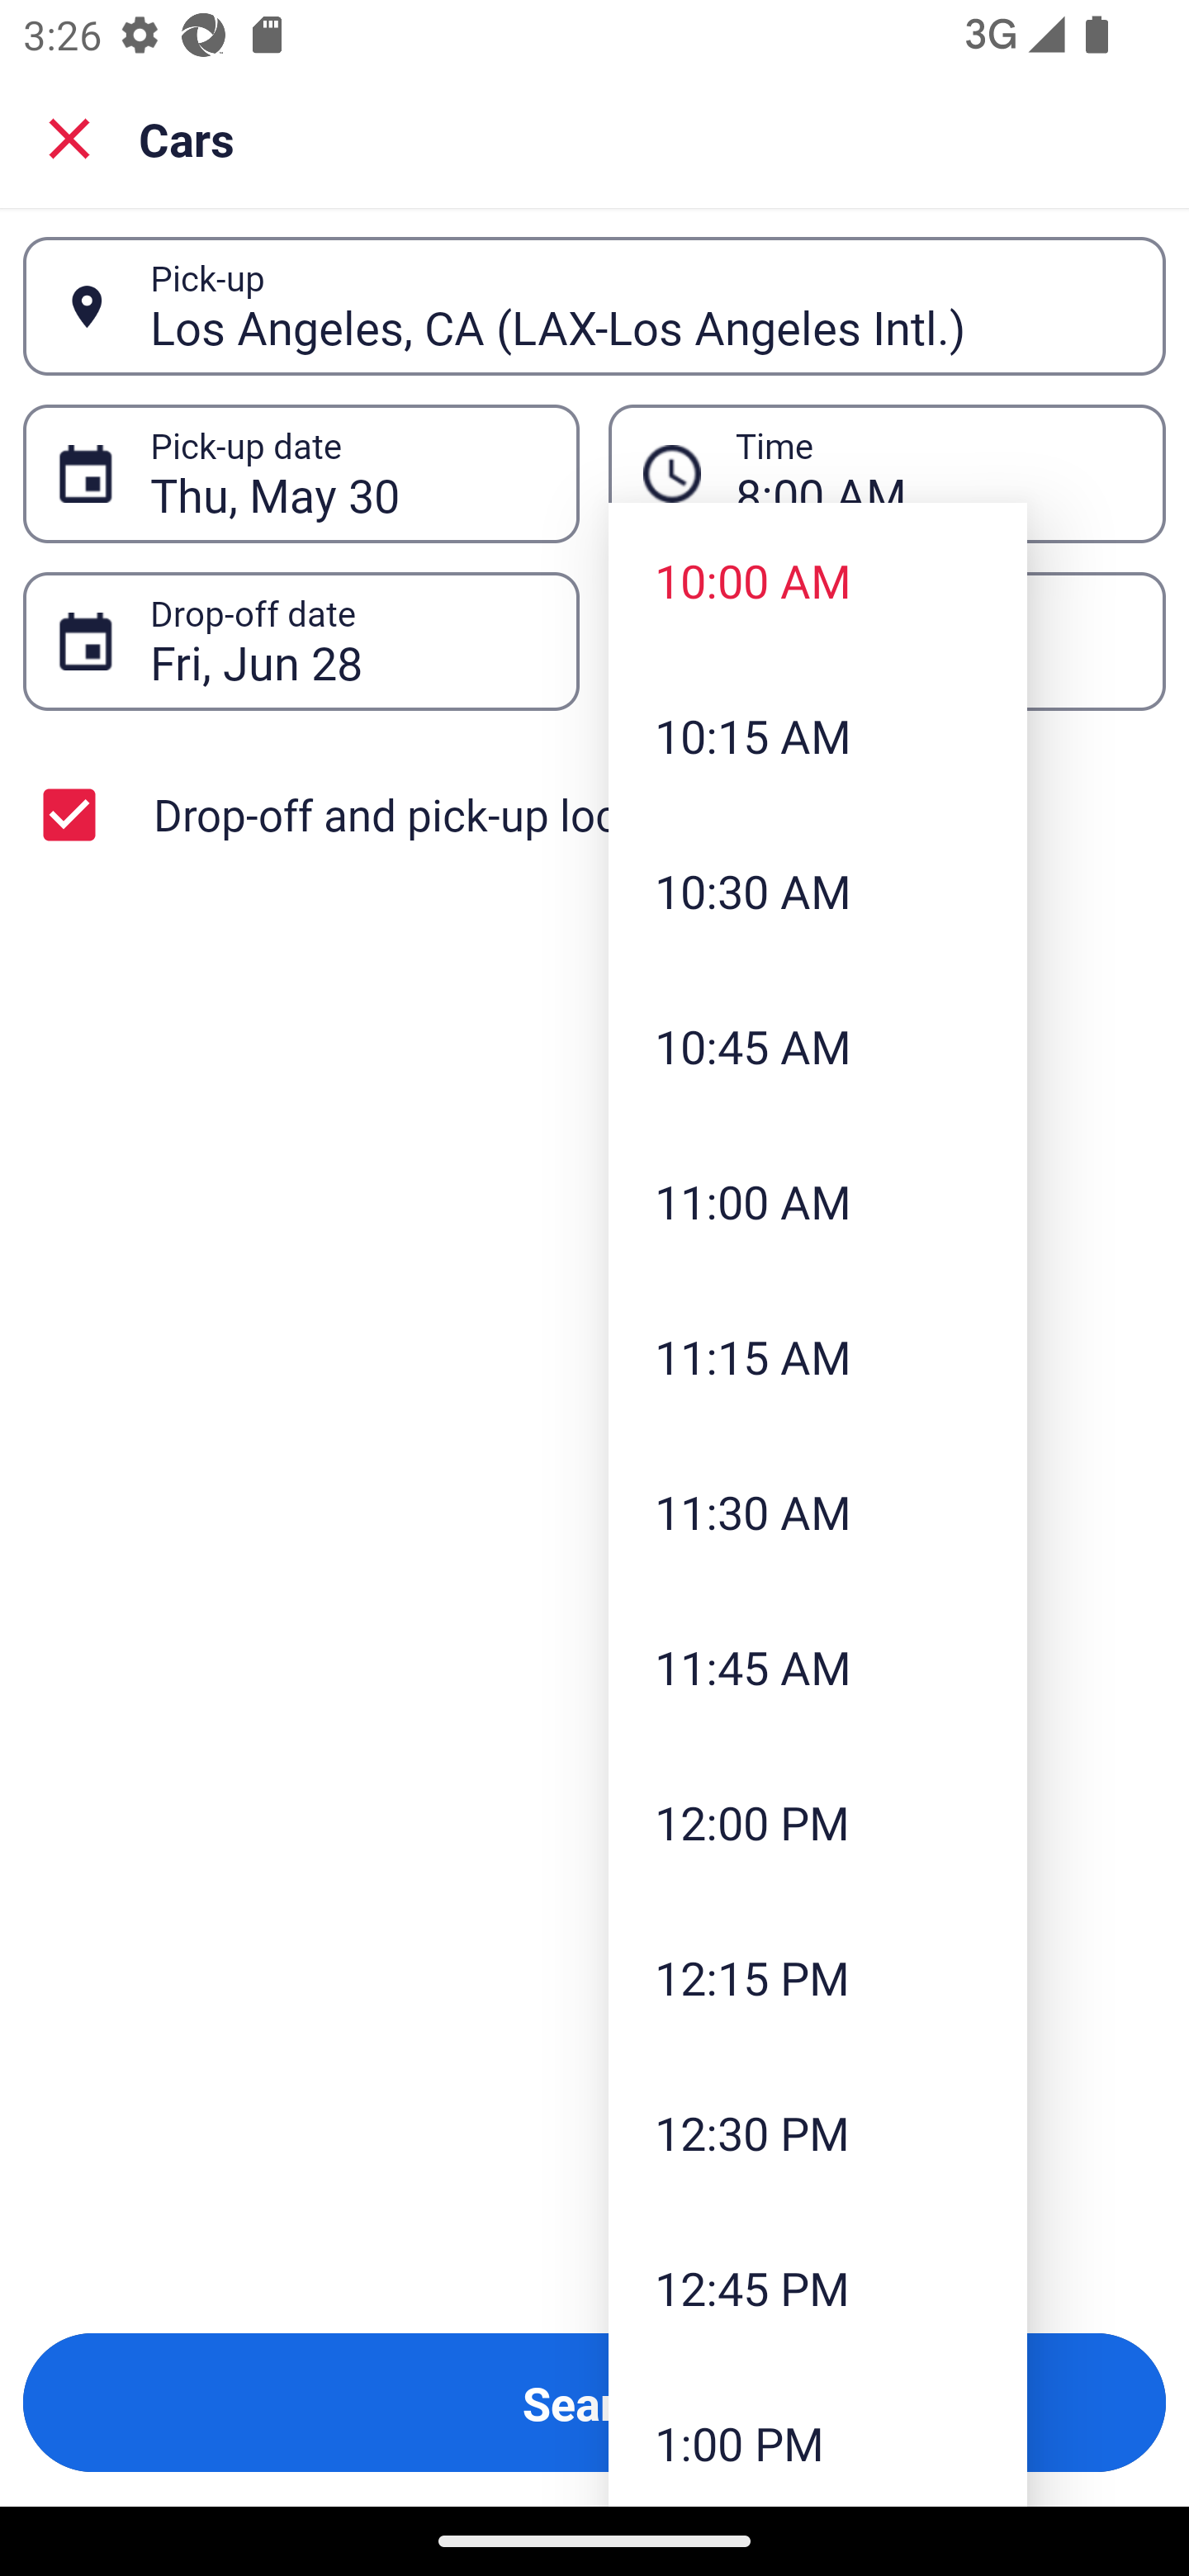  Describe the element at coordinates (817, 1356) in the screenshot. I see `11:15 AM` at that location.